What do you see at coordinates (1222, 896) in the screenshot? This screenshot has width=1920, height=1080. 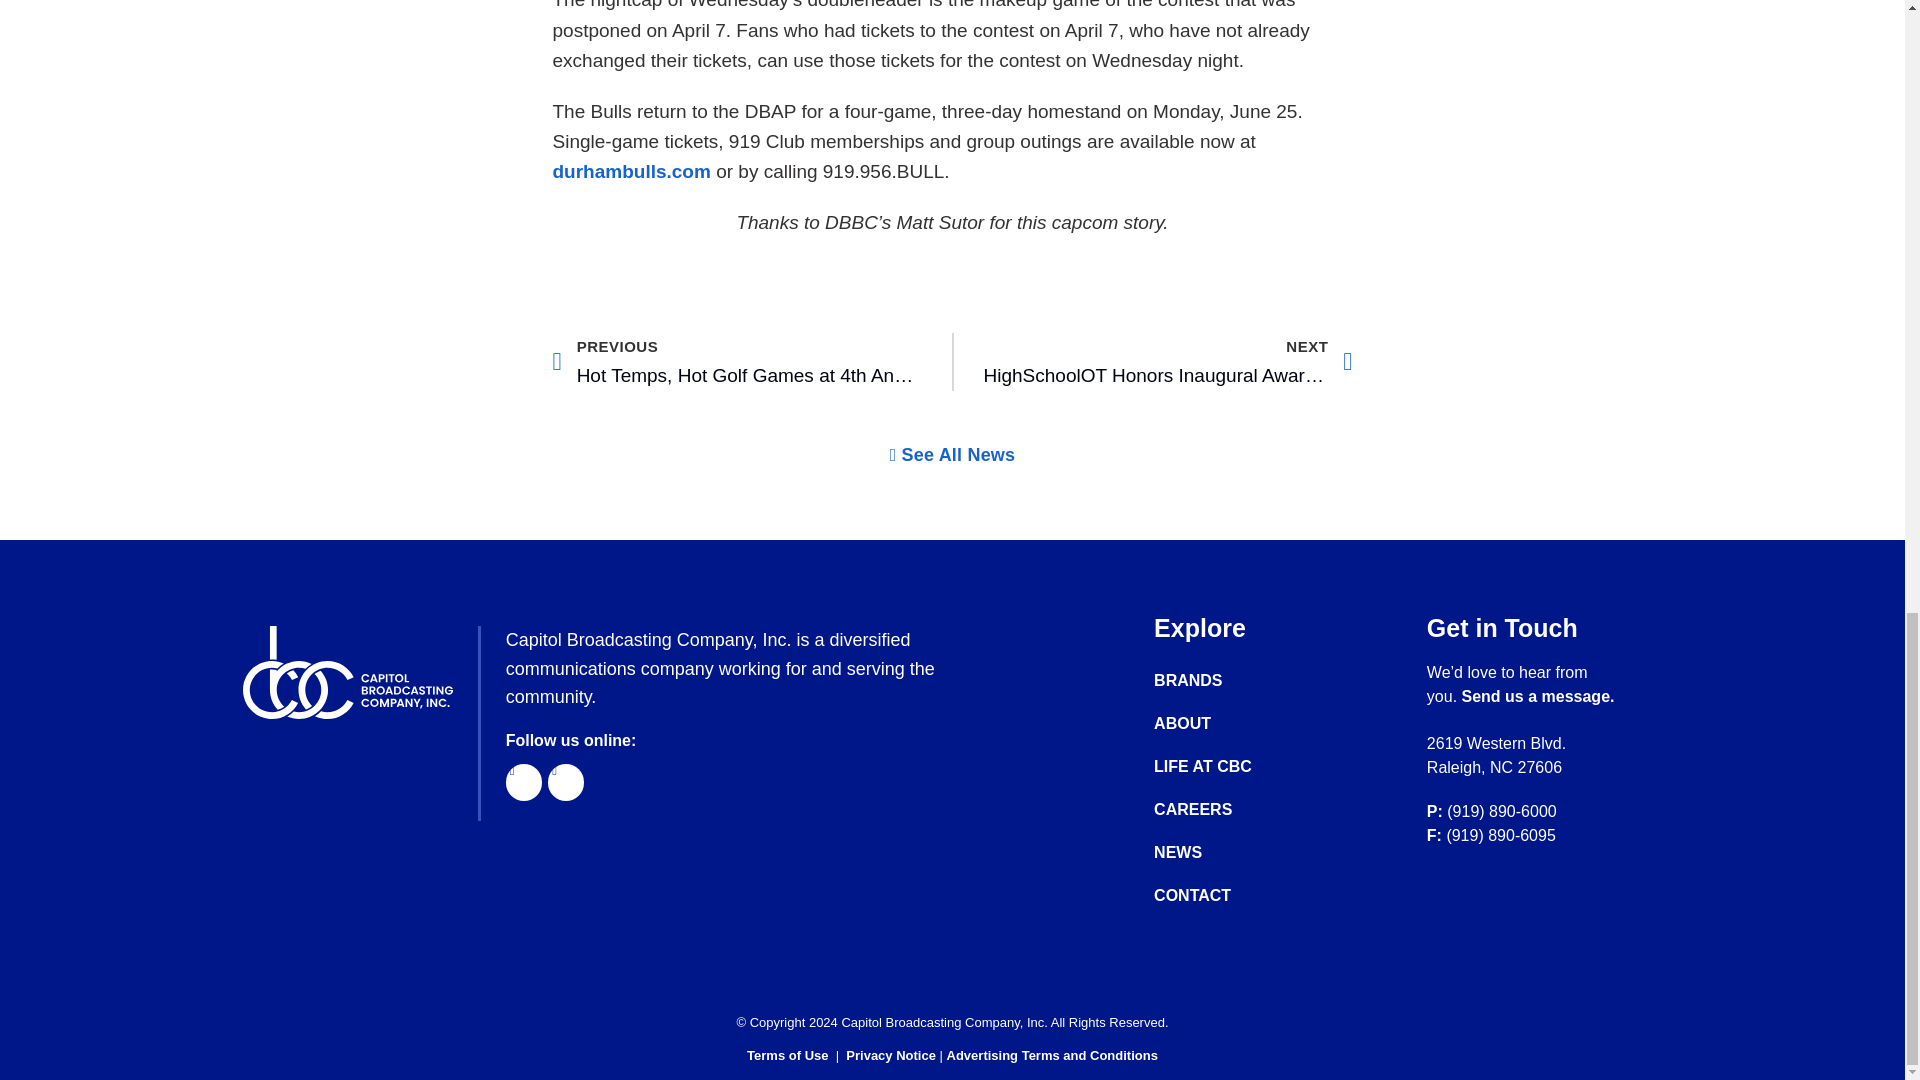 I see `CONTACT` at bounding box center [1222, 896].